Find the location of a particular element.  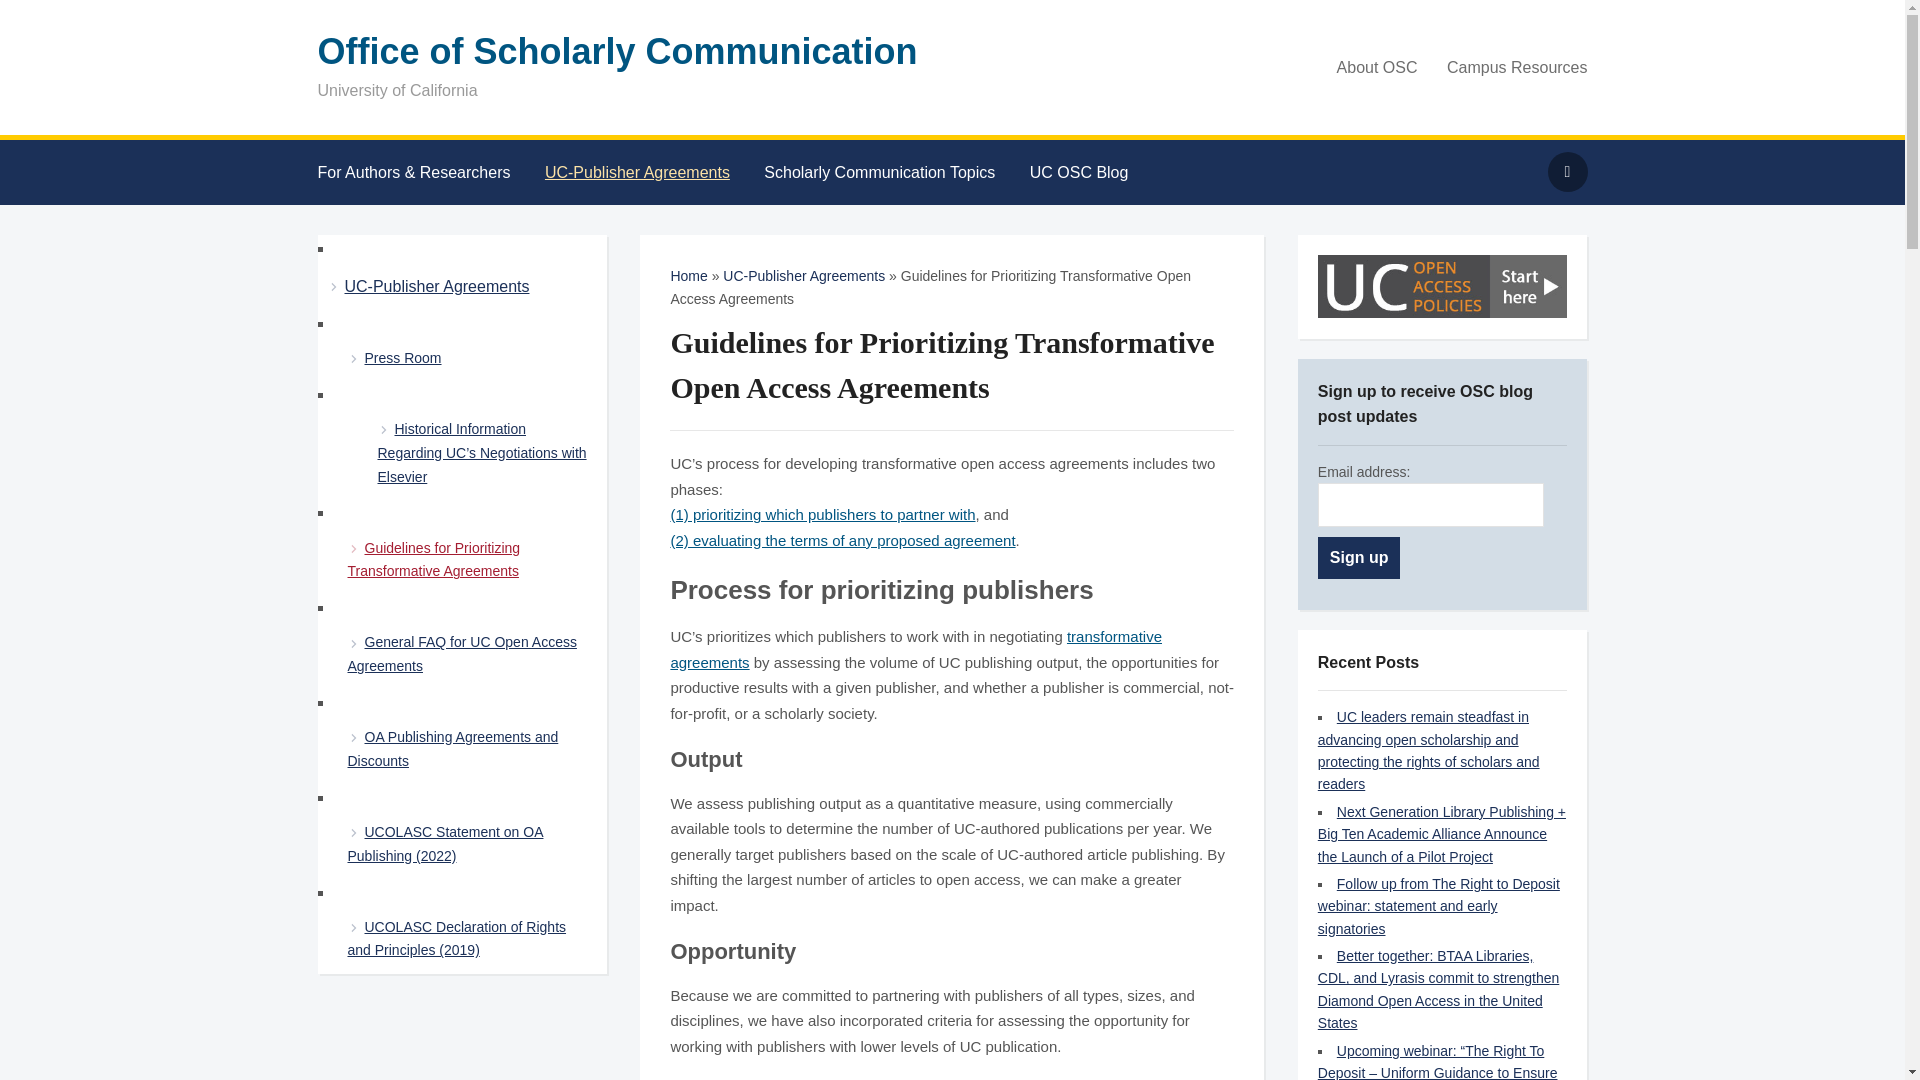

Campus Resources is located at coordinates (1504, 68).